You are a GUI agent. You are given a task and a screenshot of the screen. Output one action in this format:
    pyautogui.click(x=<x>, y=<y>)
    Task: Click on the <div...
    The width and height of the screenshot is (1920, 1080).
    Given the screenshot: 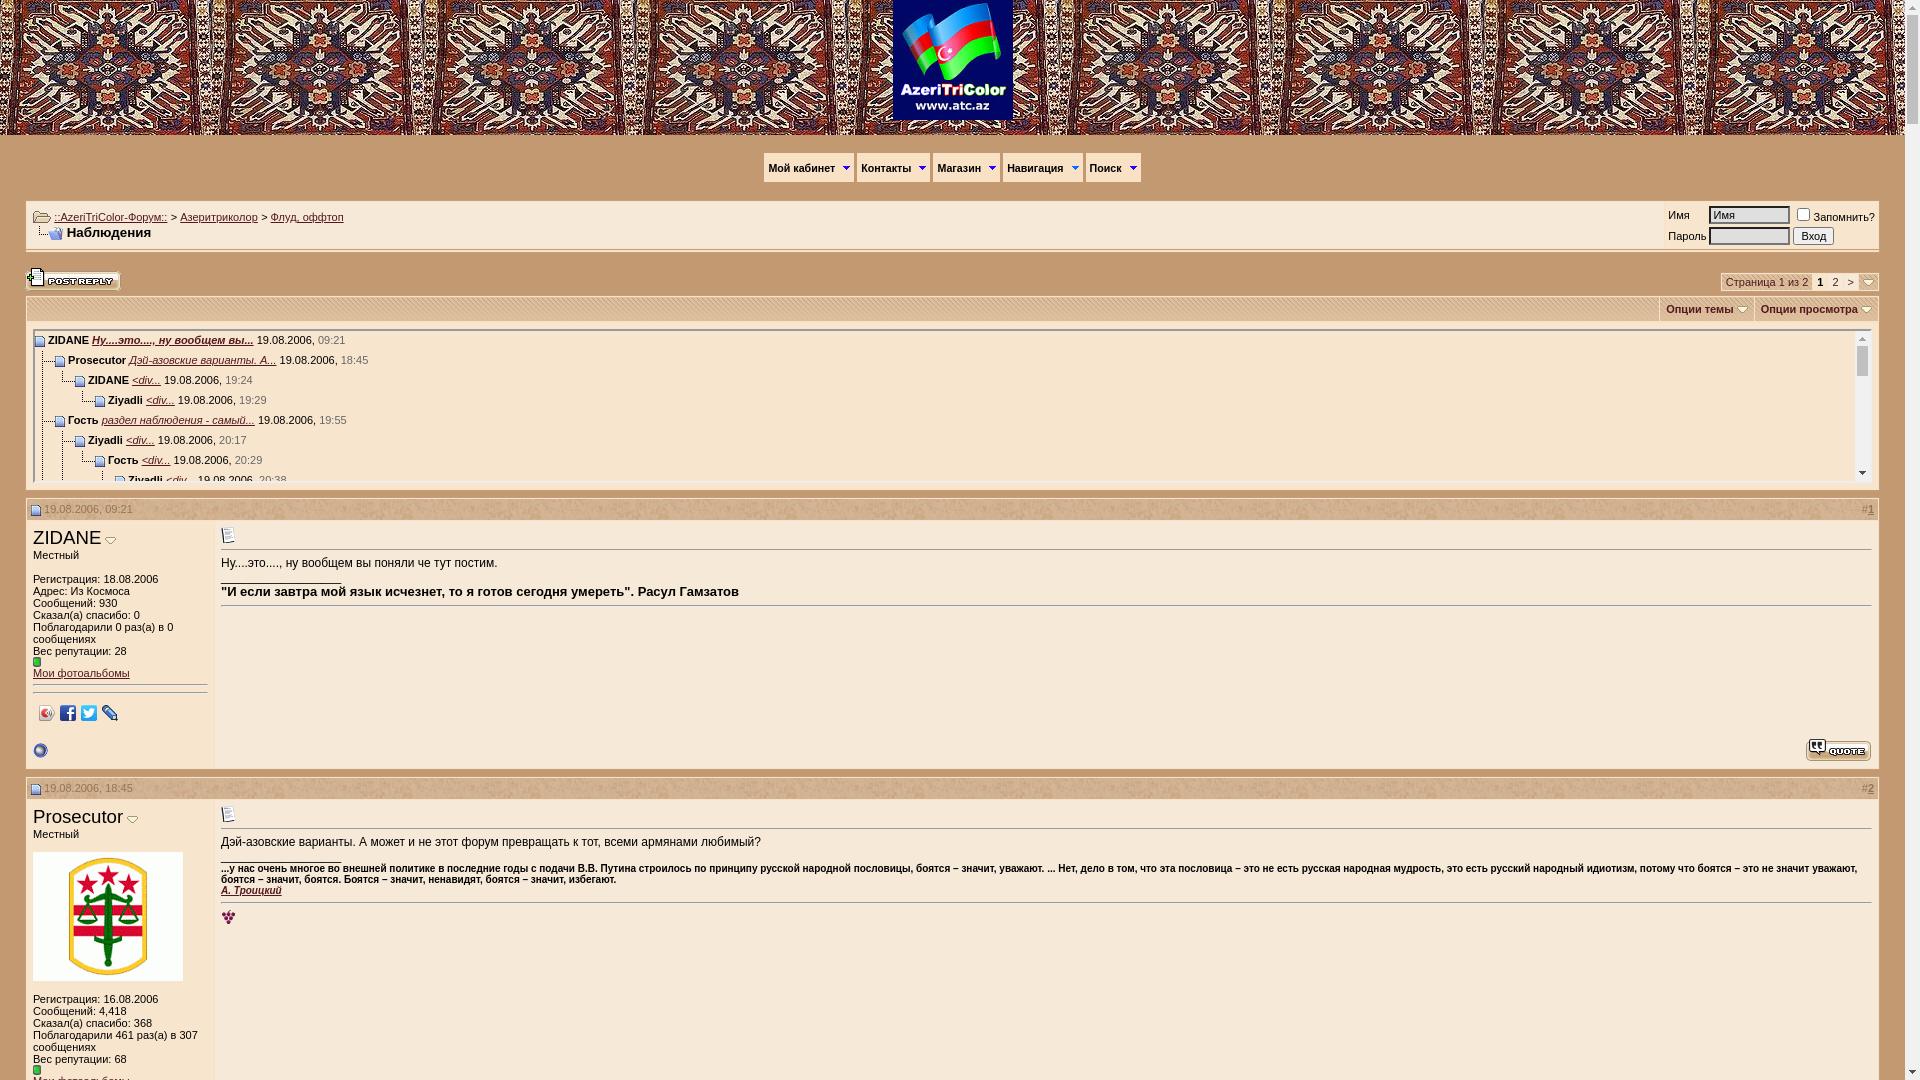 What is the action you would take?
    pyautogui.click(x=146, y=820)
    